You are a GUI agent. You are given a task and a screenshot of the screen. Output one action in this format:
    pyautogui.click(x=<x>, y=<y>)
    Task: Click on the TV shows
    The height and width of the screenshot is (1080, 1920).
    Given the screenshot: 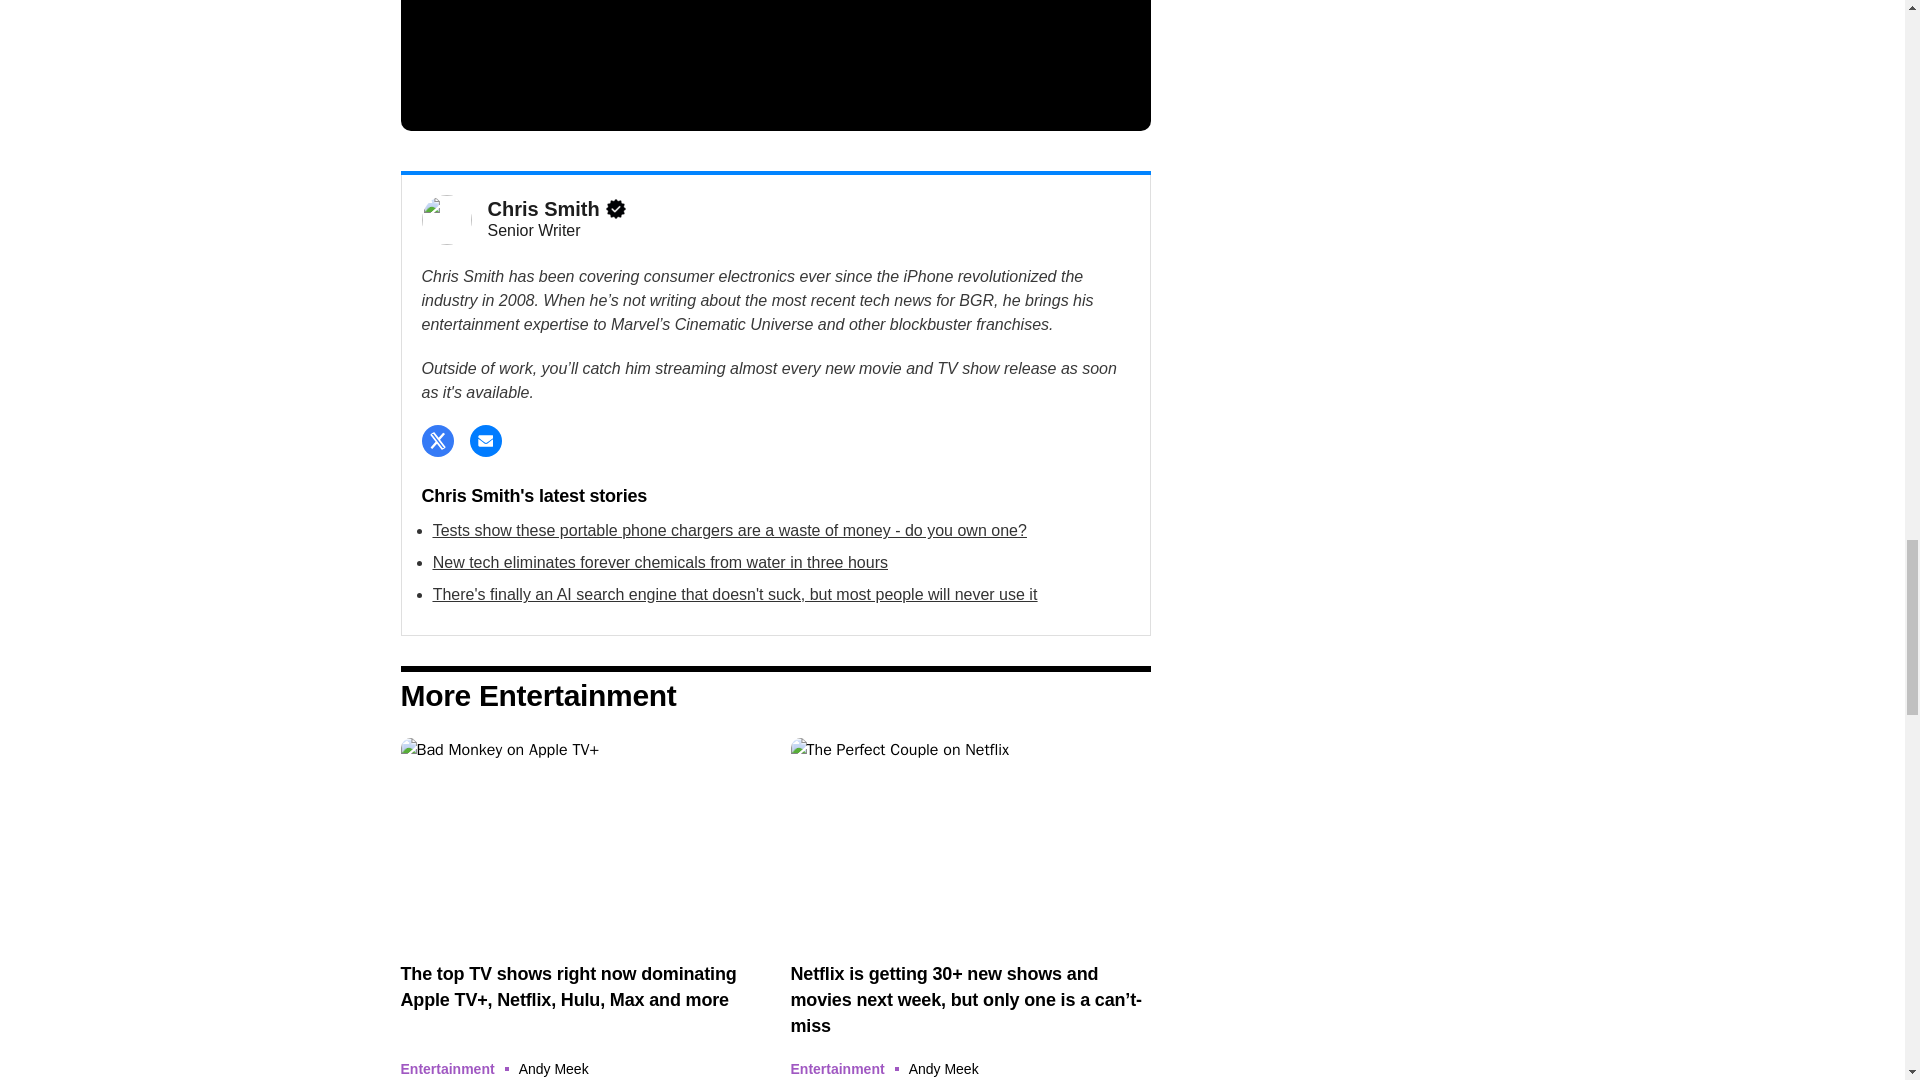 What is the action you would take?
    pyautogui.click(x=580, y=838)
    